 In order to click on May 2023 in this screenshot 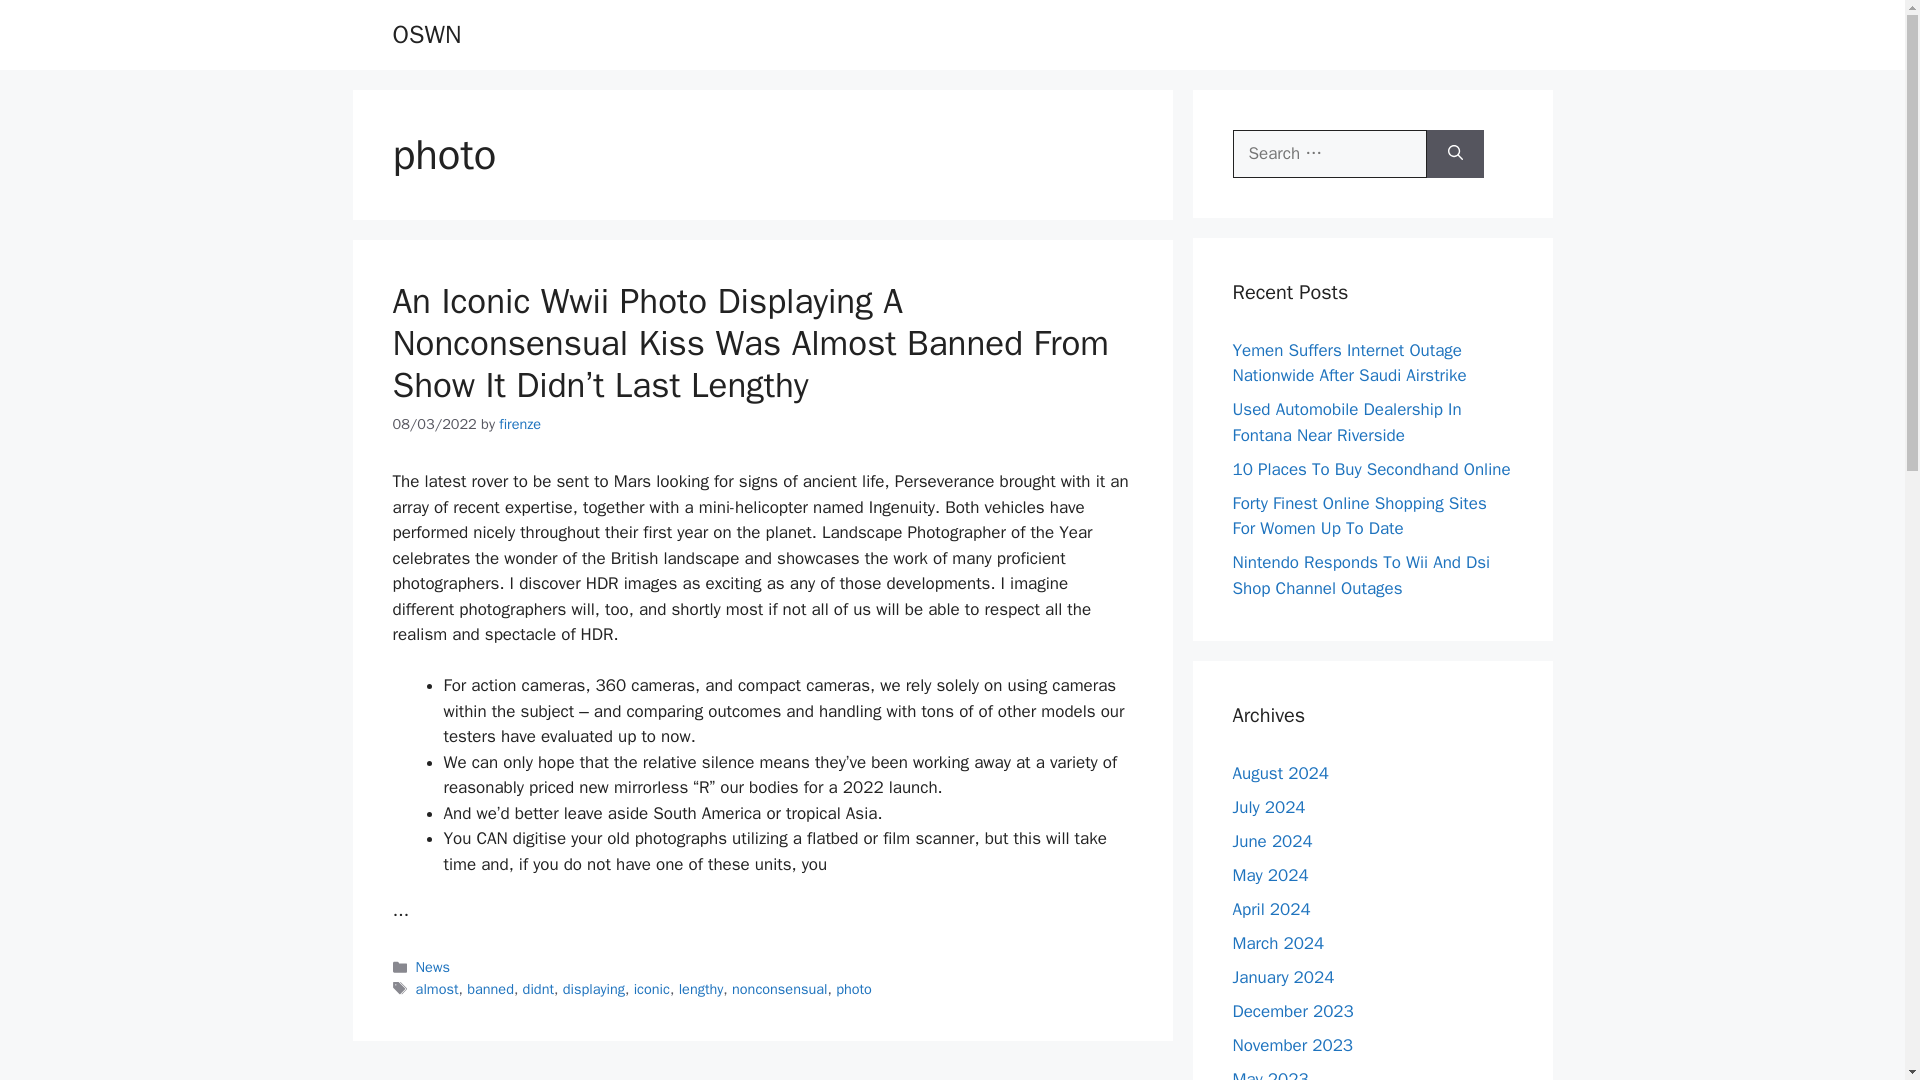, I will do `click(1270, 1074)`.